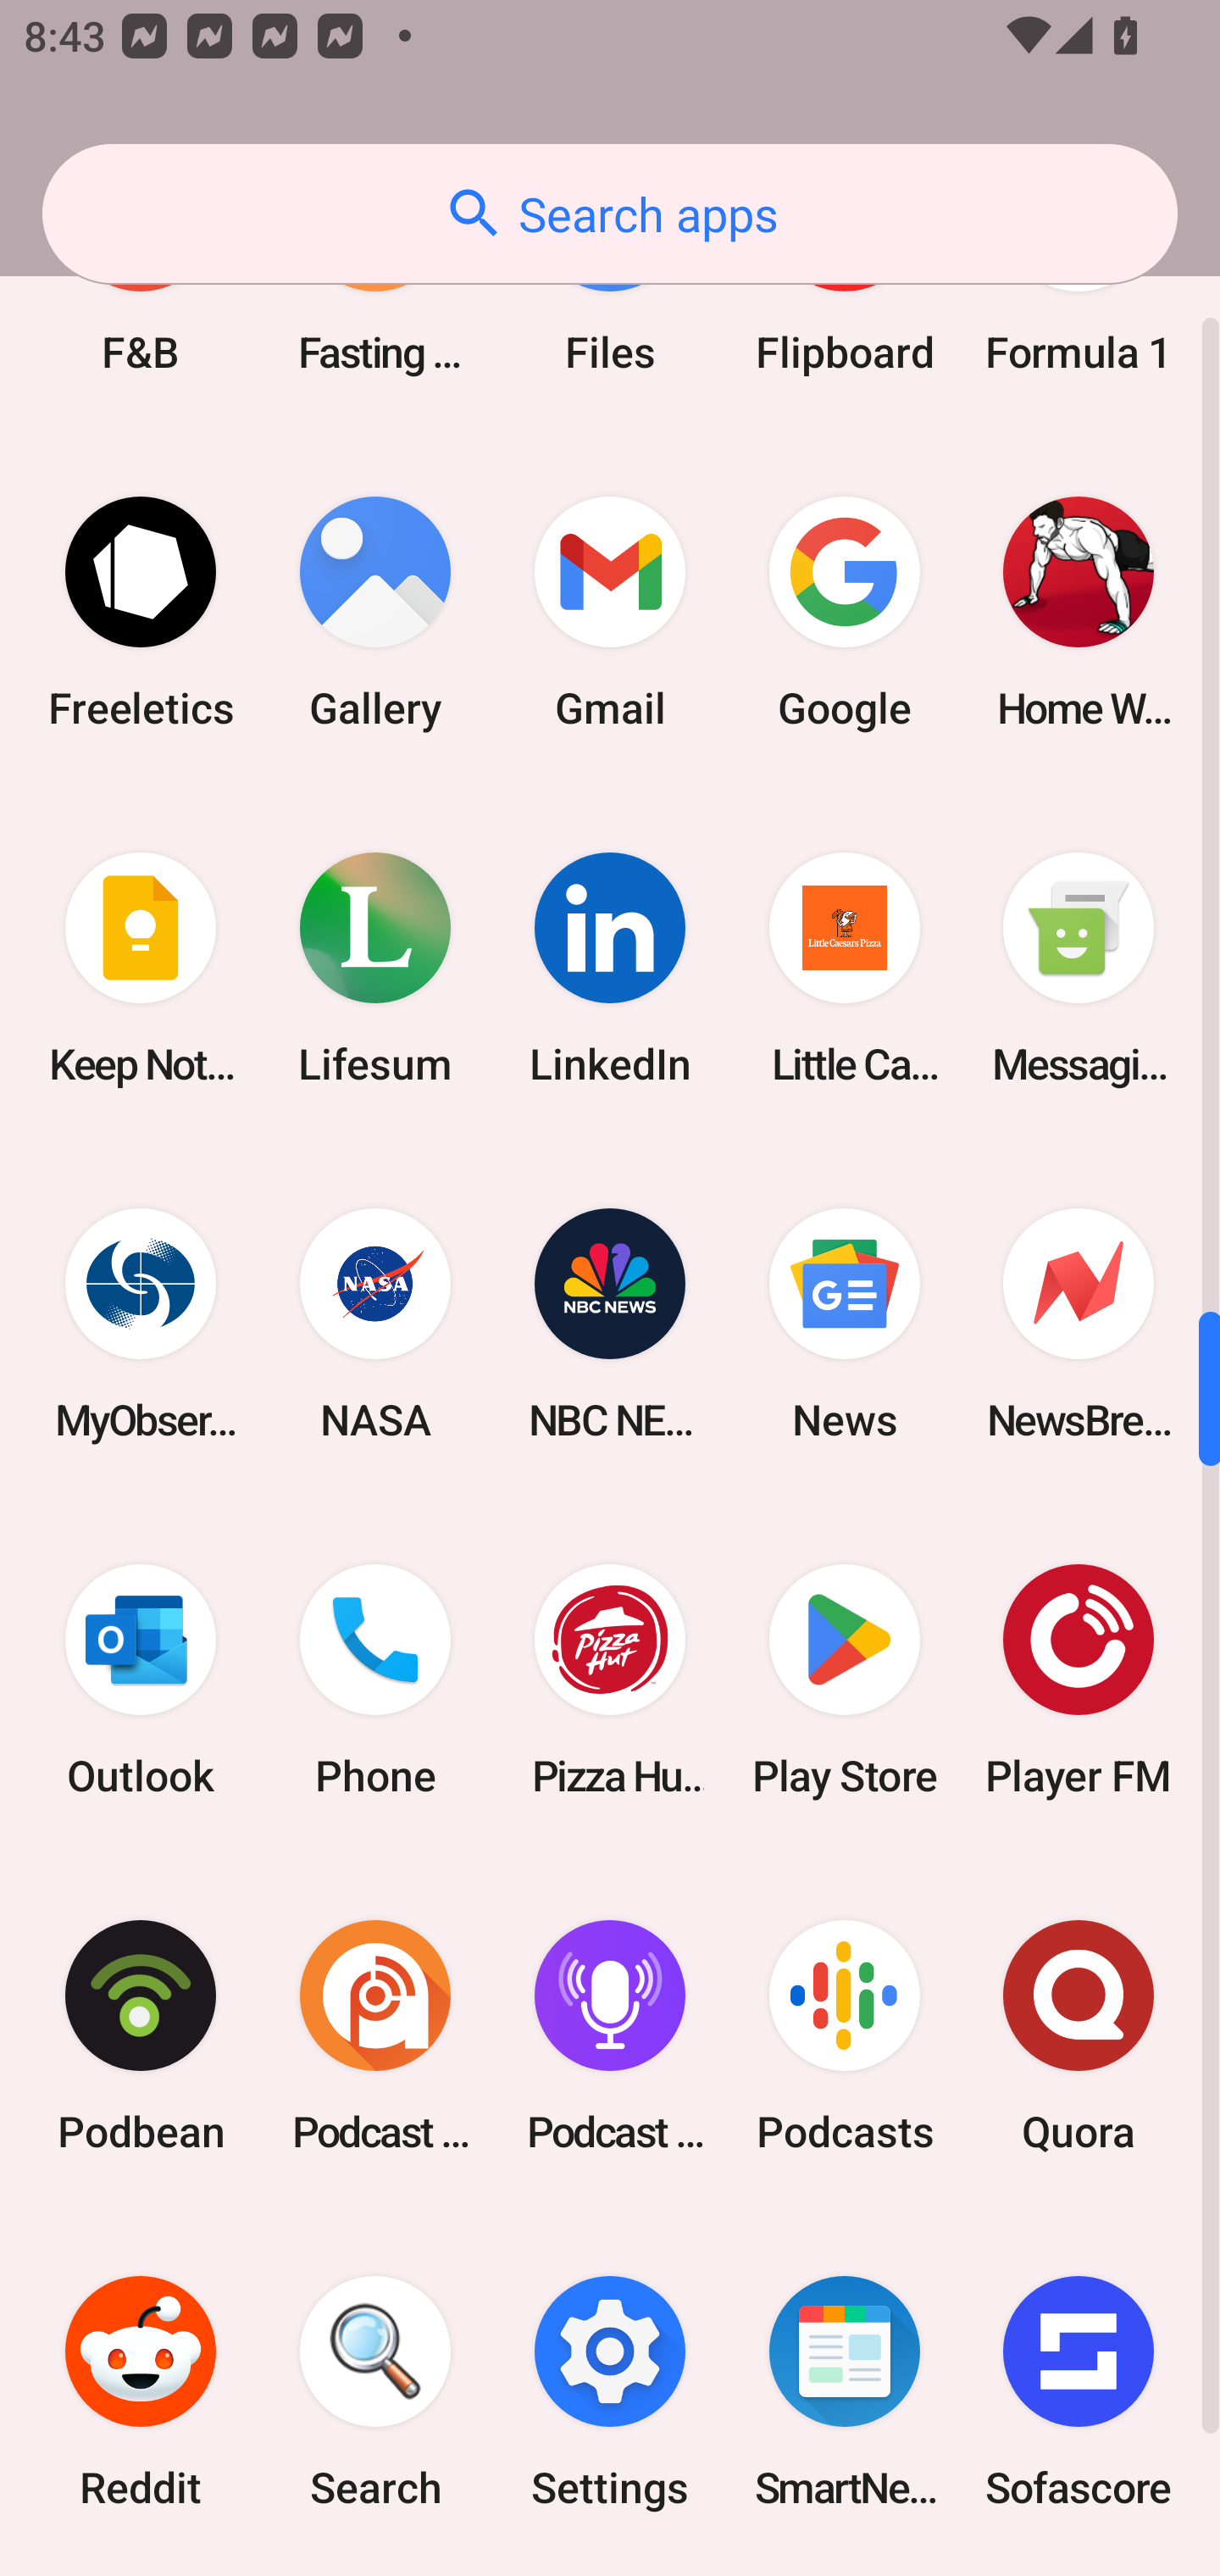 The image size is (1220, 2576). Describe the element at coordinates (844, 1679) in the screenshot. I see `Play Store` at that location.